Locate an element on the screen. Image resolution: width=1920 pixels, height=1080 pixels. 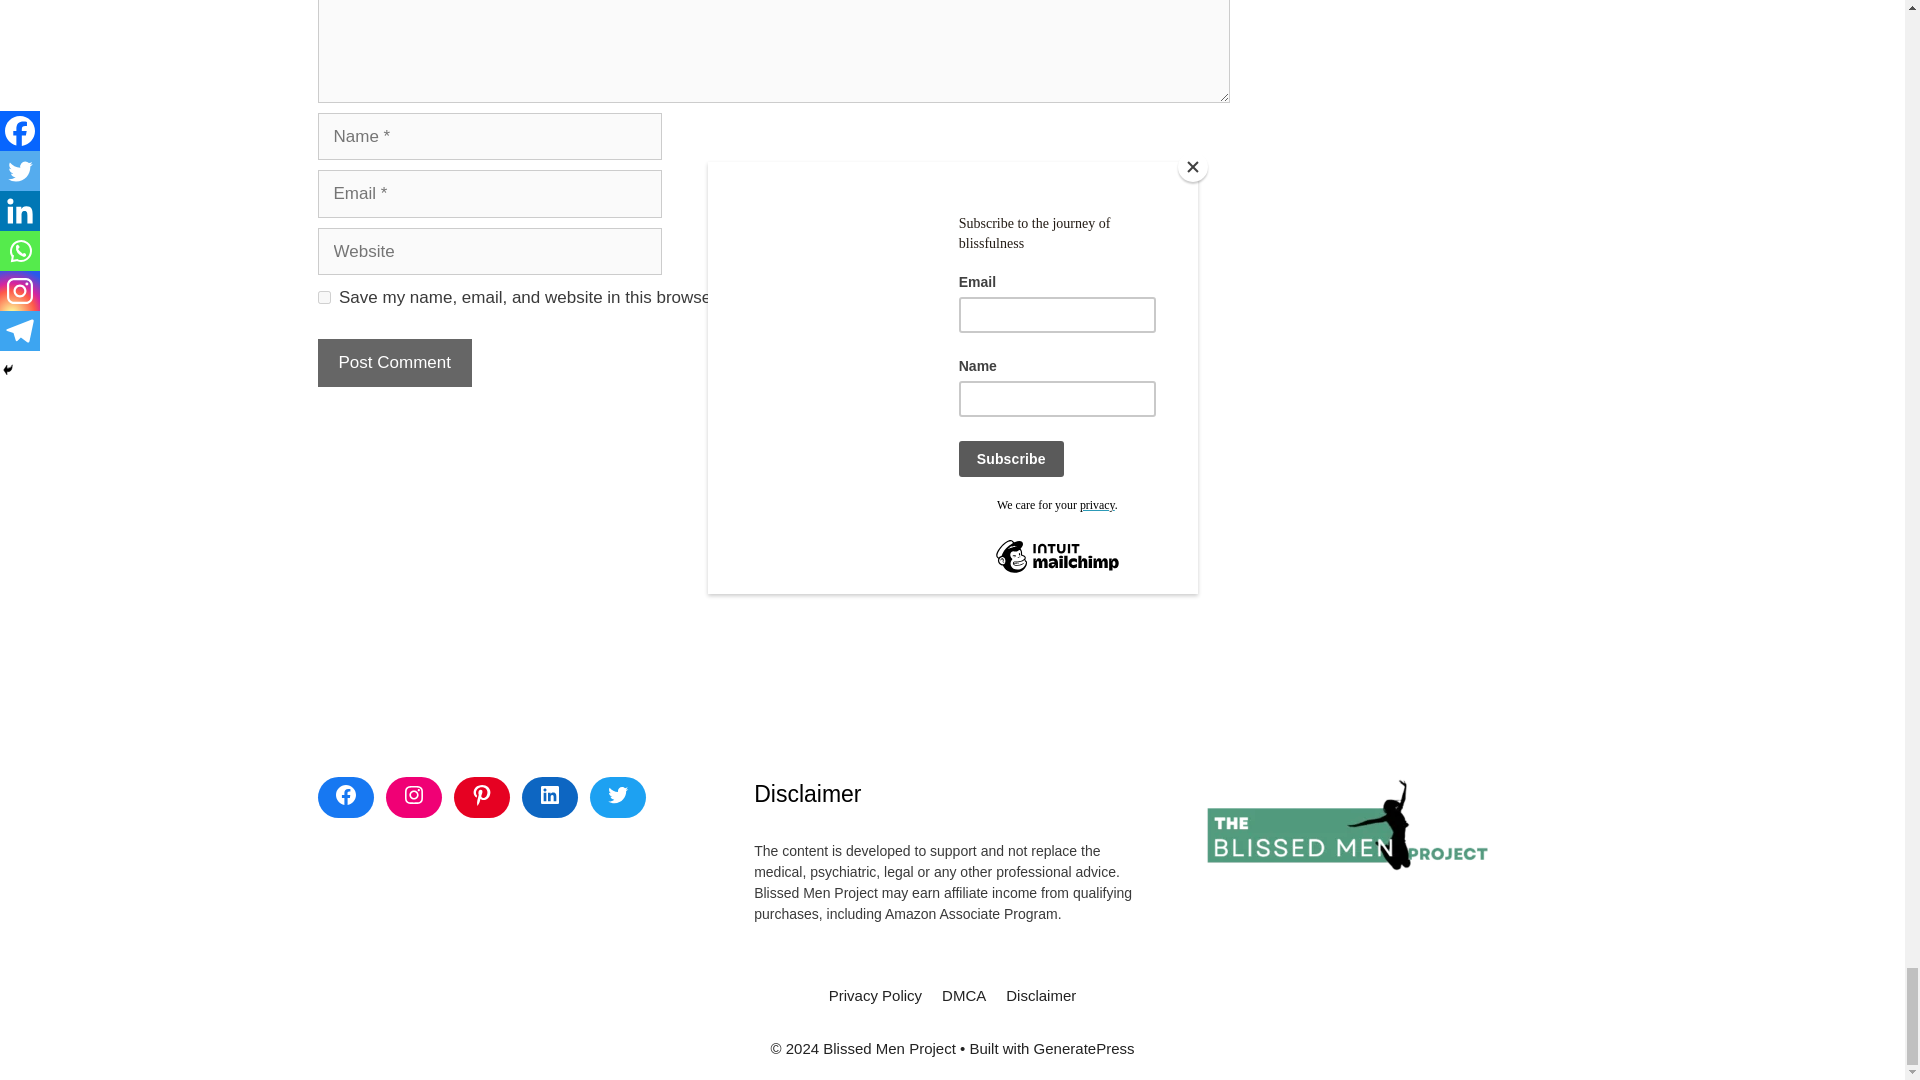
Post Comment is located at coordinates (395, 362).